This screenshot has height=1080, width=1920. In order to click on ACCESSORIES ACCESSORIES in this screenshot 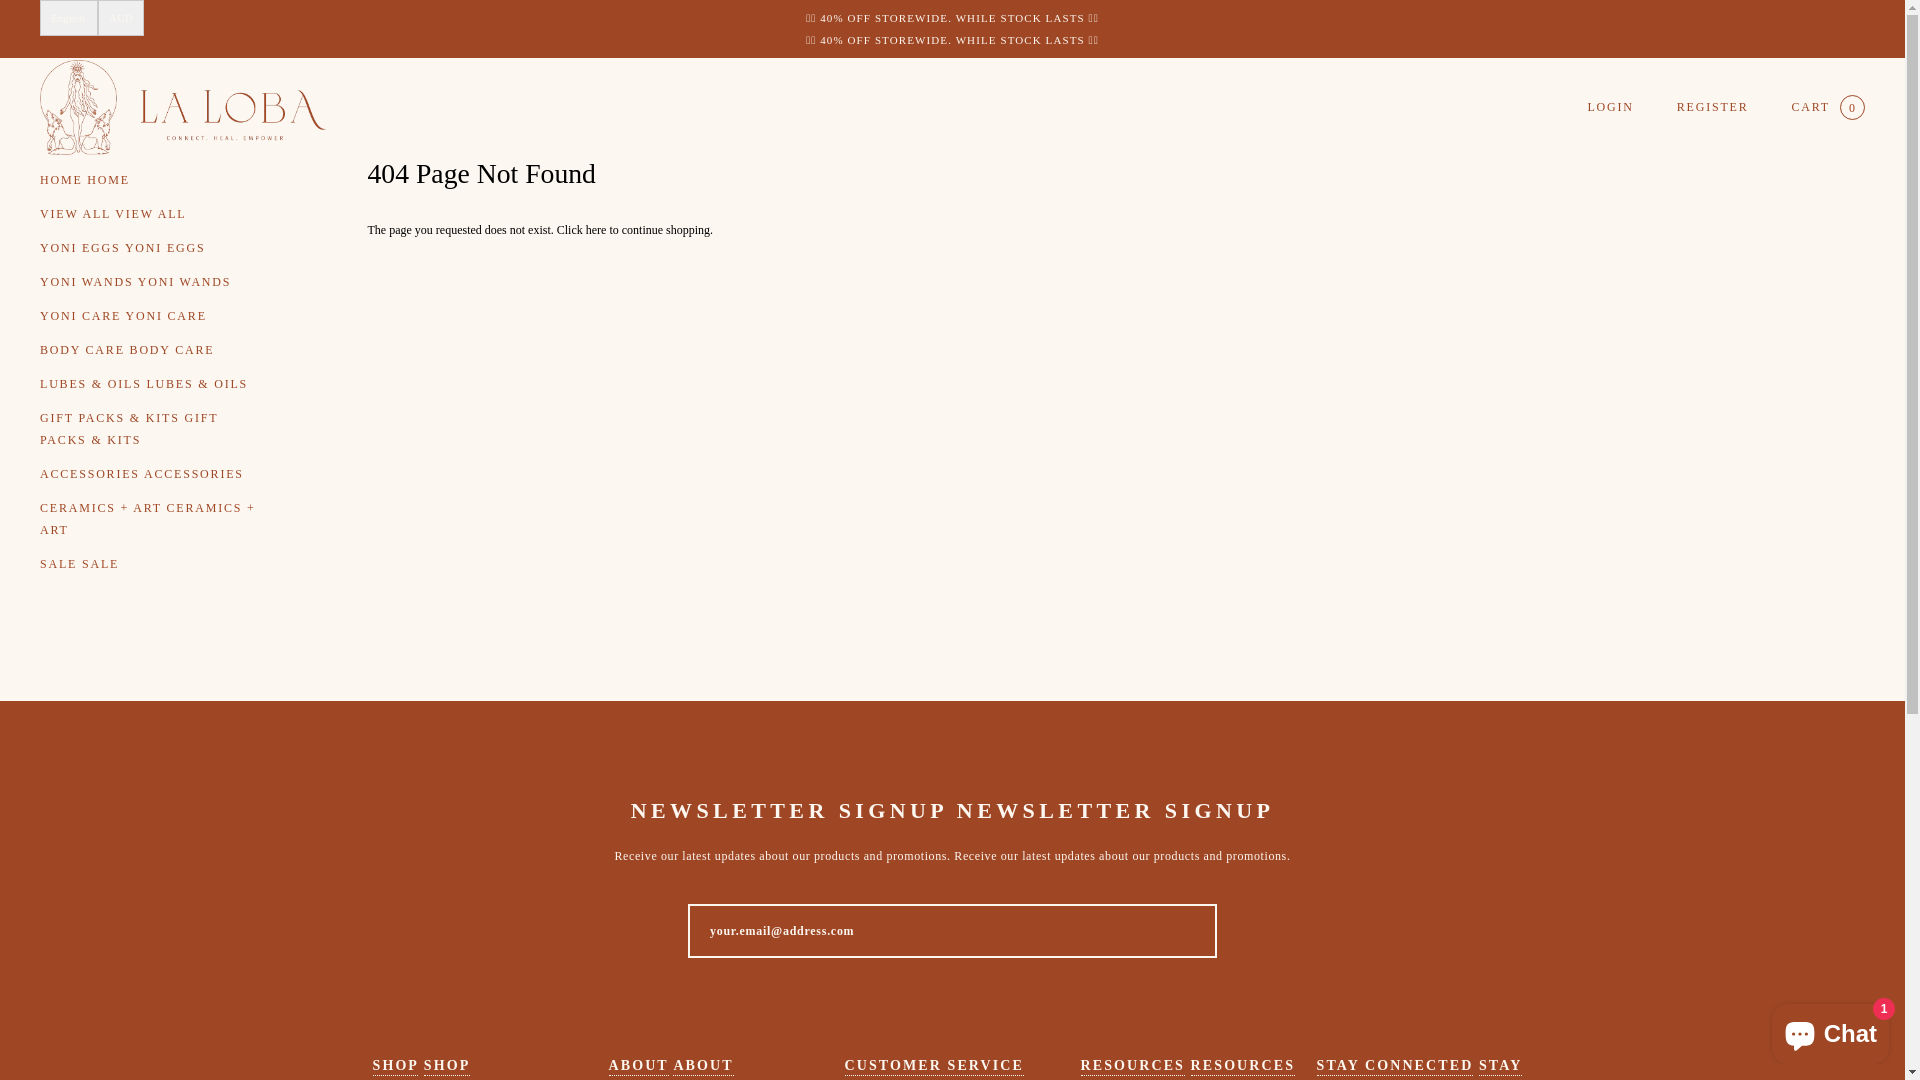, I will do `click(152, 474)`.